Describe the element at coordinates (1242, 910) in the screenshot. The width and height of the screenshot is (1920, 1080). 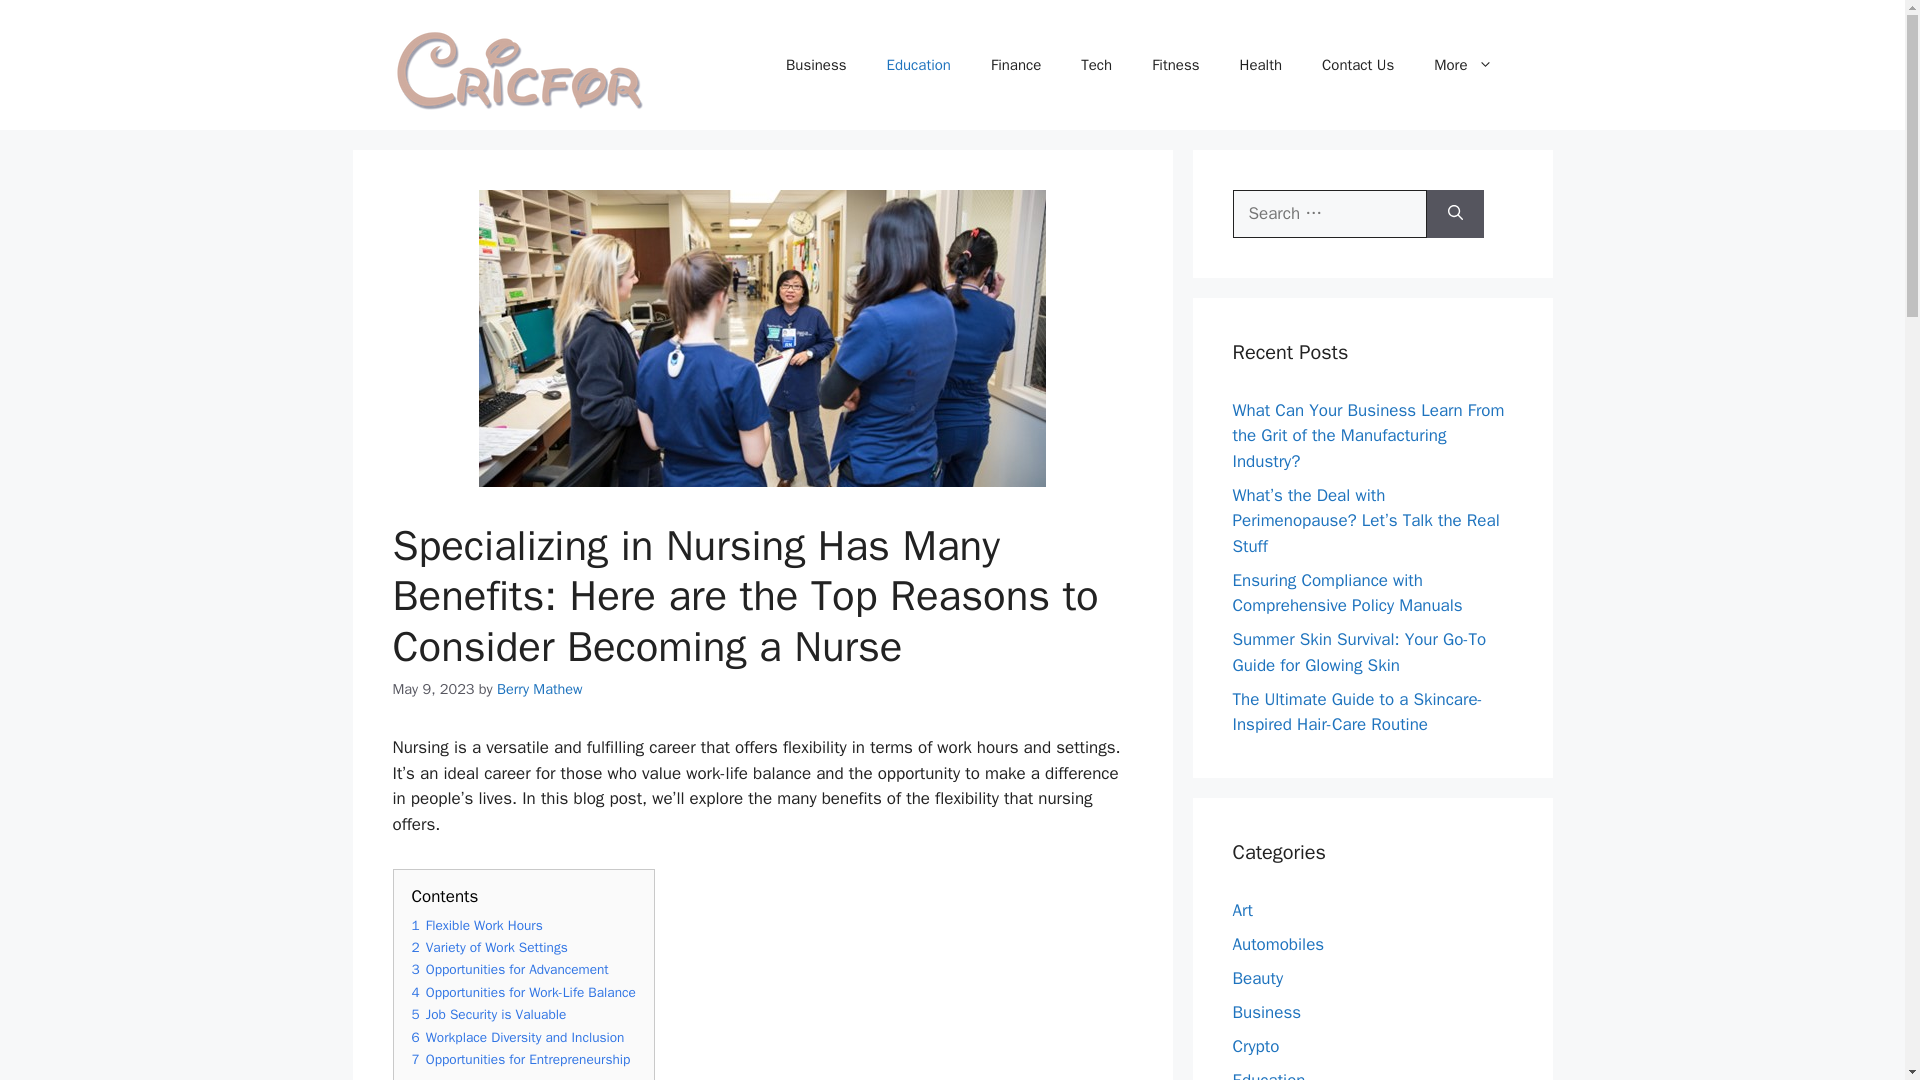
I see `Art` at that location.